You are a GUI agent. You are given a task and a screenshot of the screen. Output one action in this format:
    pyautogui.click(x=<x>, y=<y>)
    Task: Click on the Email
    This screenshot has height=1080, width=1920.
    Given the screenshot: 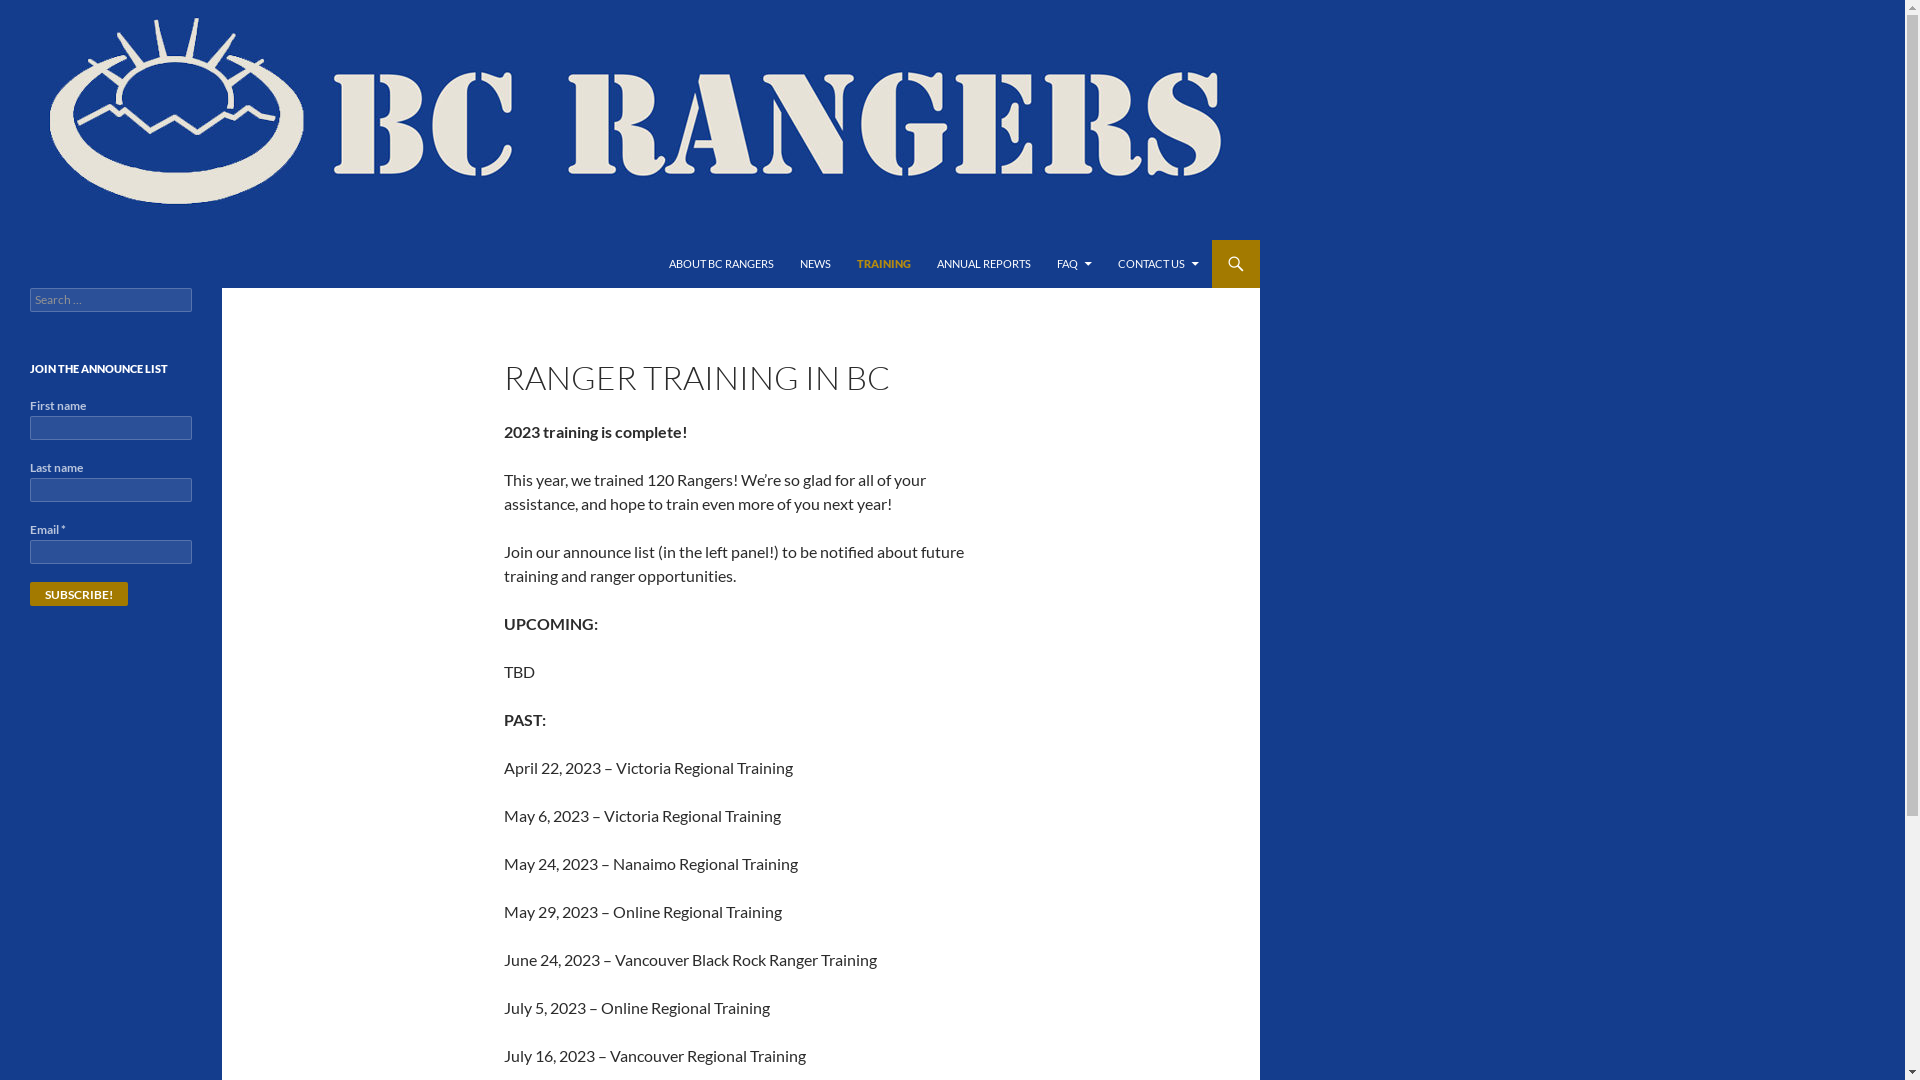 What is the action you would take?
    pyautogui.click(x=111, y=552)
    